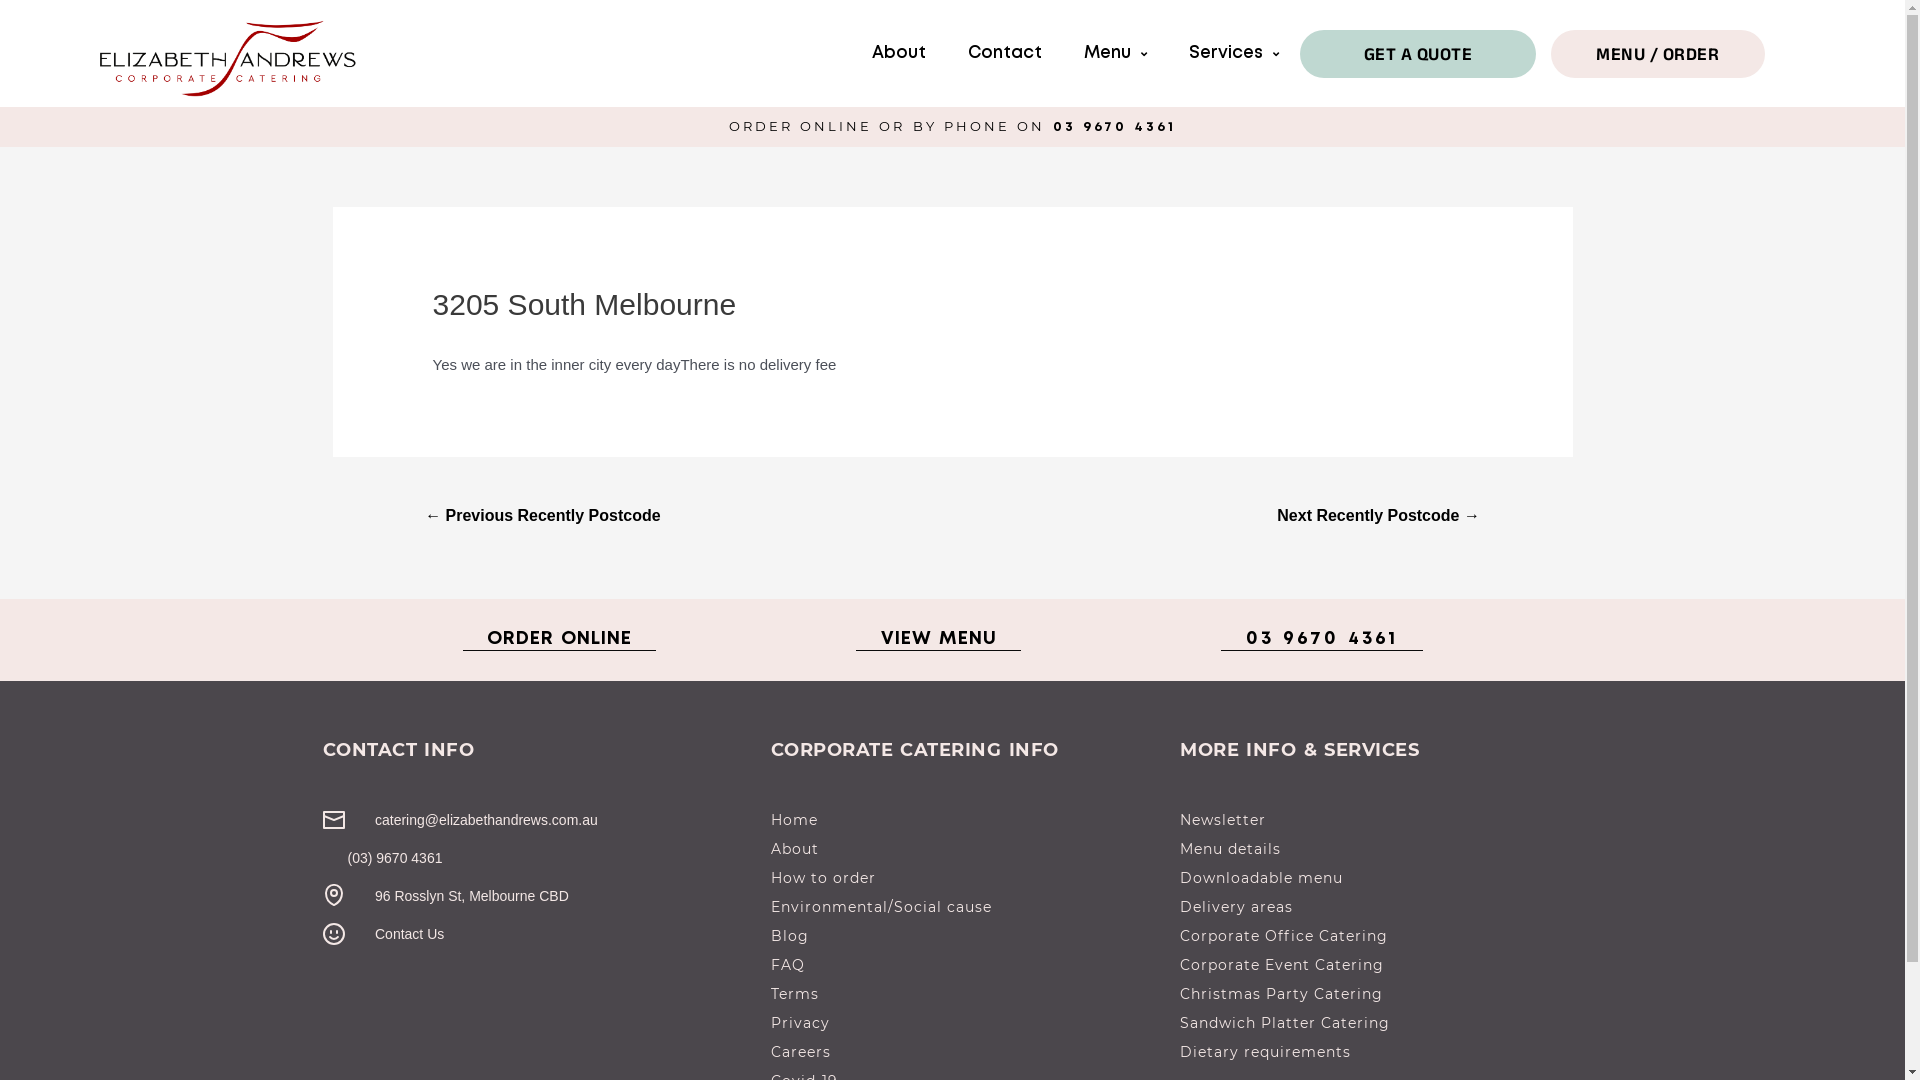  I want to click on Blog, so click(965, 936).